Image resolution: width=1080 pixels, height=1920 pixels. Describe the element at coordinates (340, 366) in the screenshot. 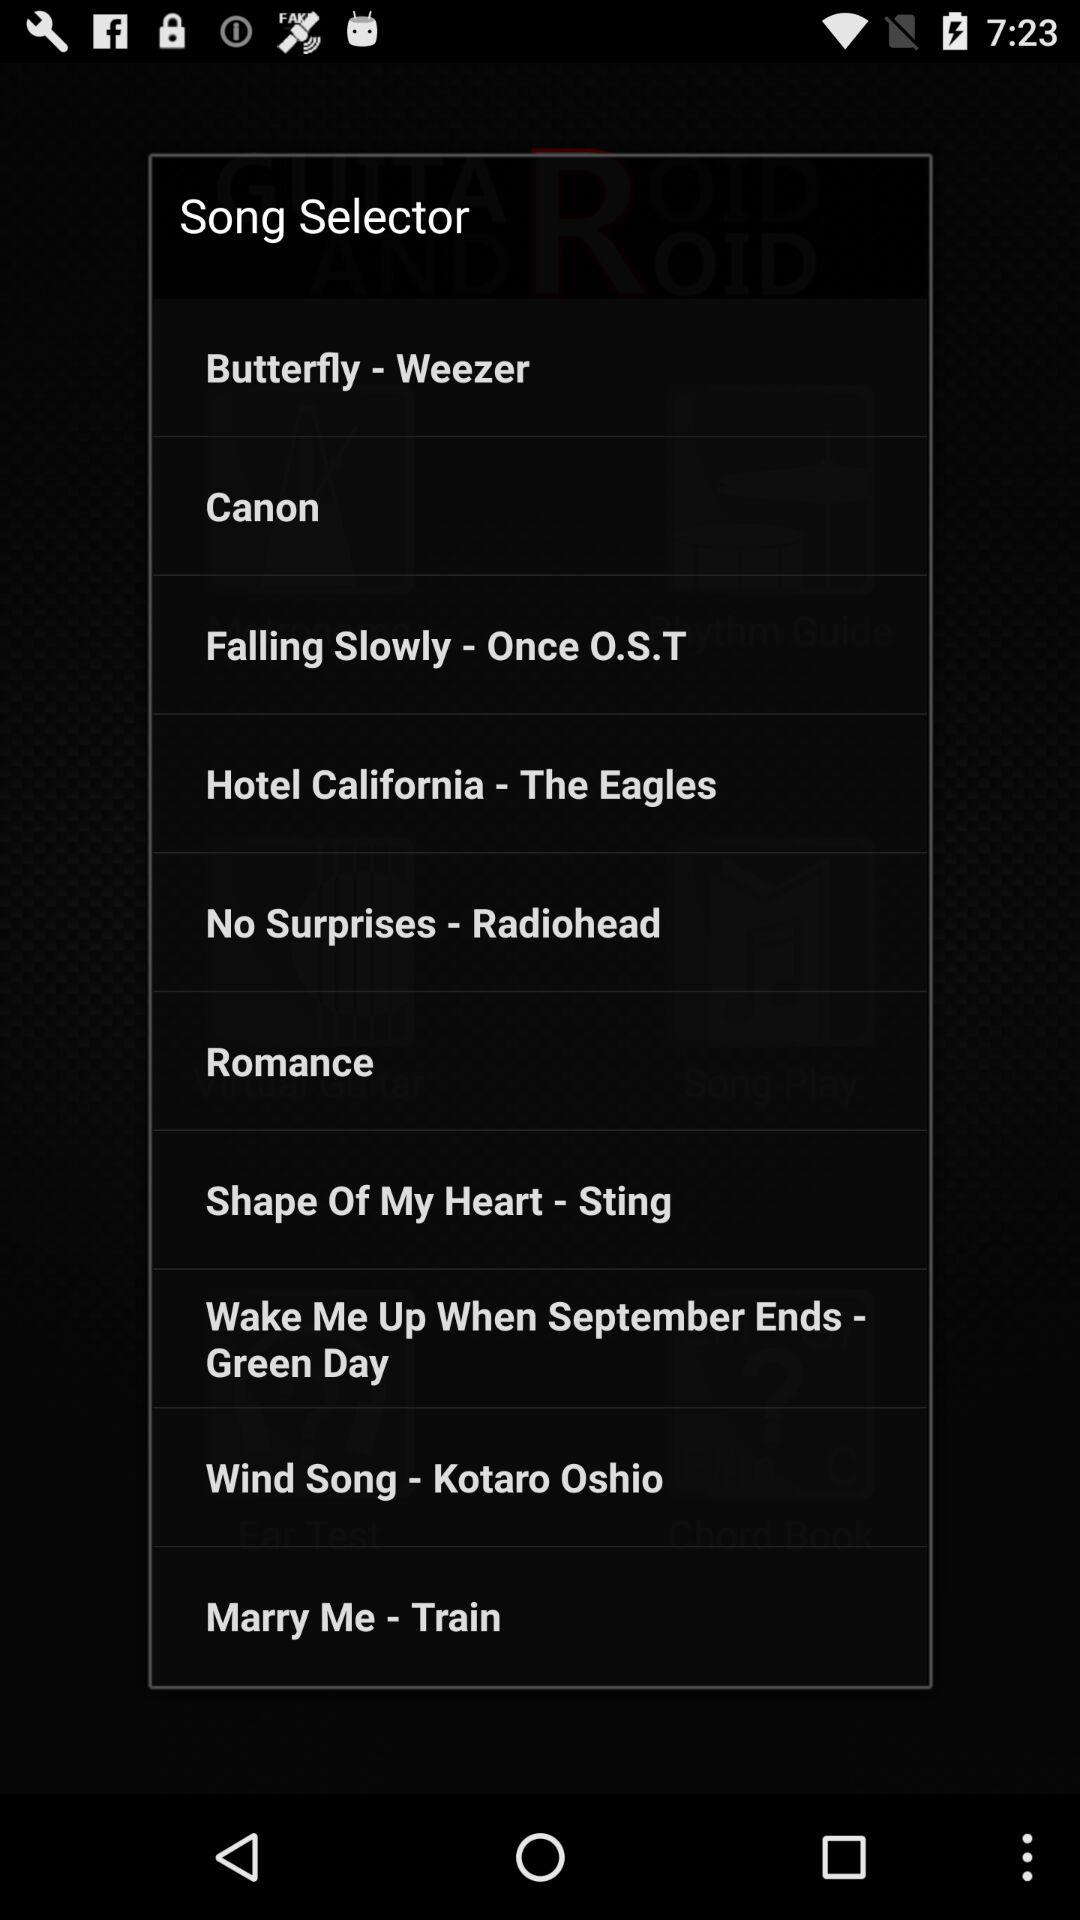

I see `turn off item below the song selector item` at that location.